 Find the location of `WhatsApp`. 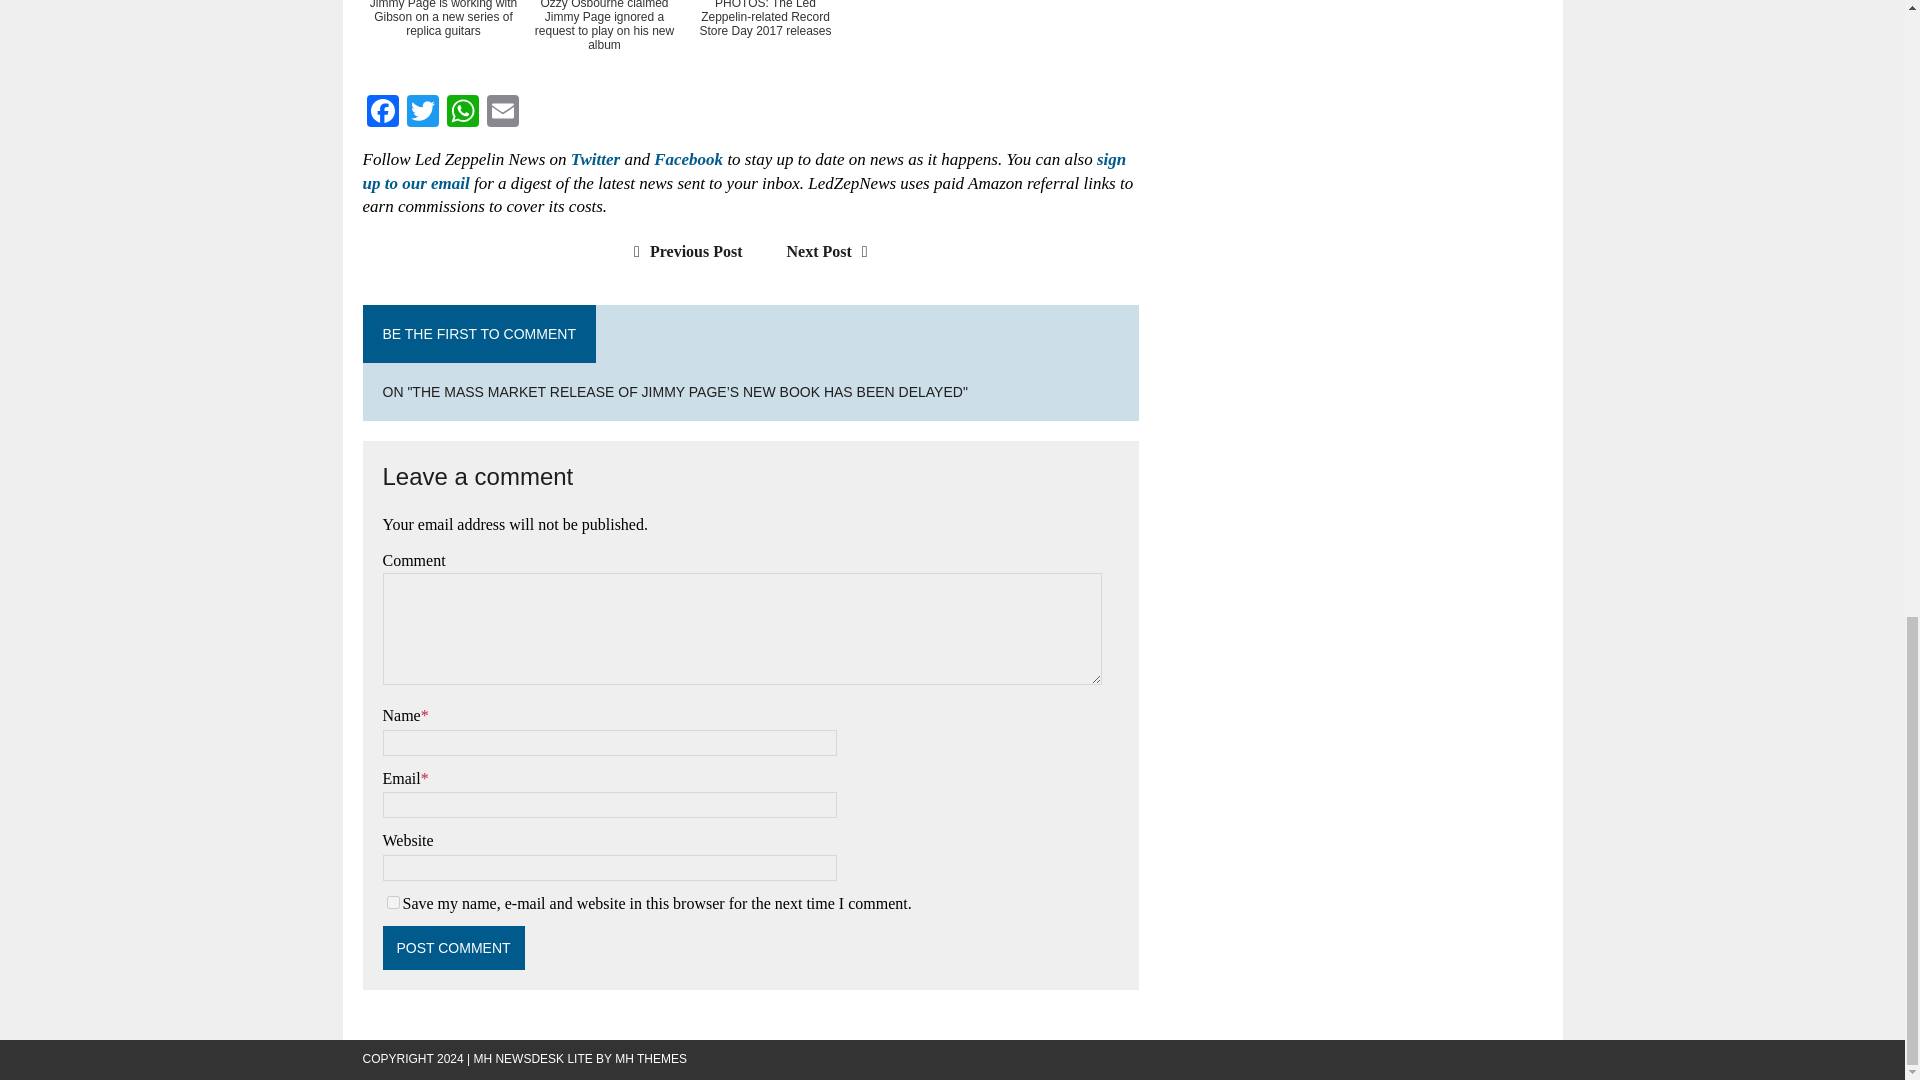

WhatsApp is located at coordinates (461, 113).